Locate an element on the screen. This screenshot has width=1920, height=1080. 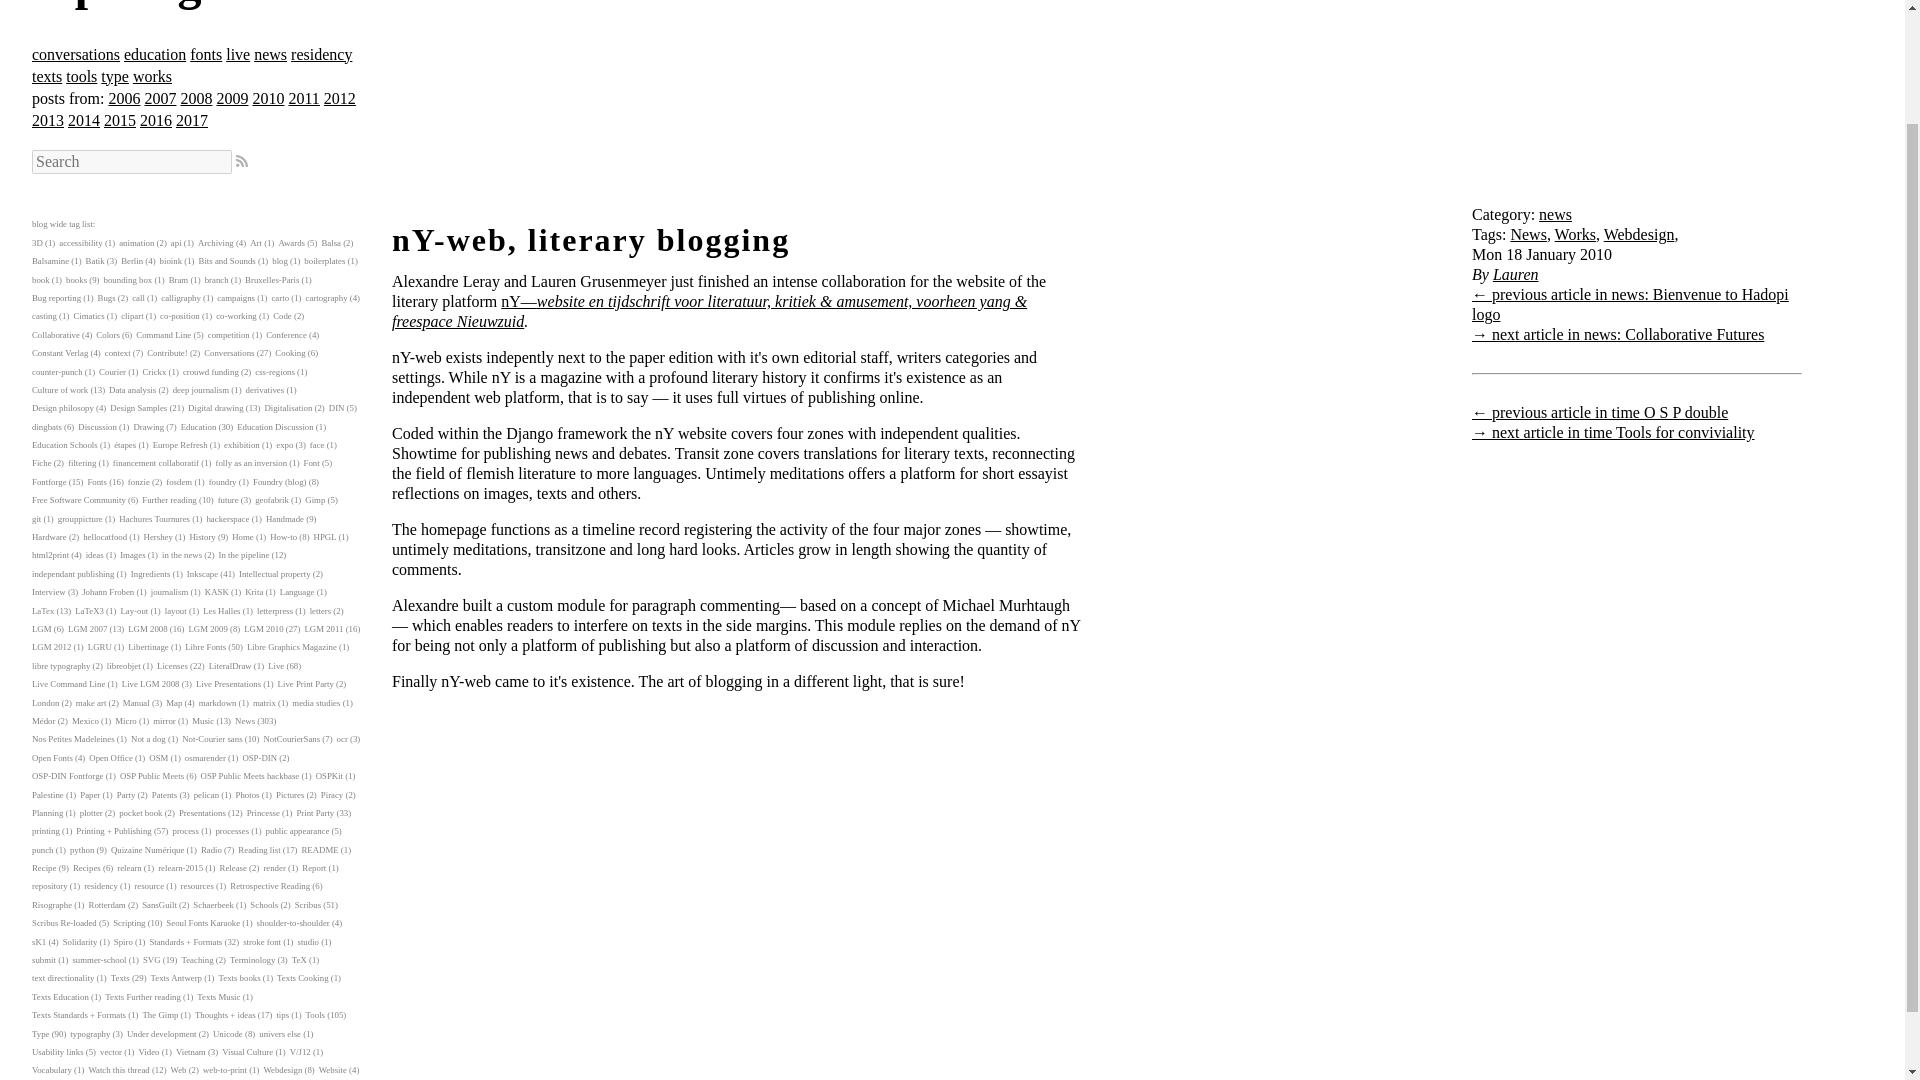
accessibility is located at coordinates (80, 242).